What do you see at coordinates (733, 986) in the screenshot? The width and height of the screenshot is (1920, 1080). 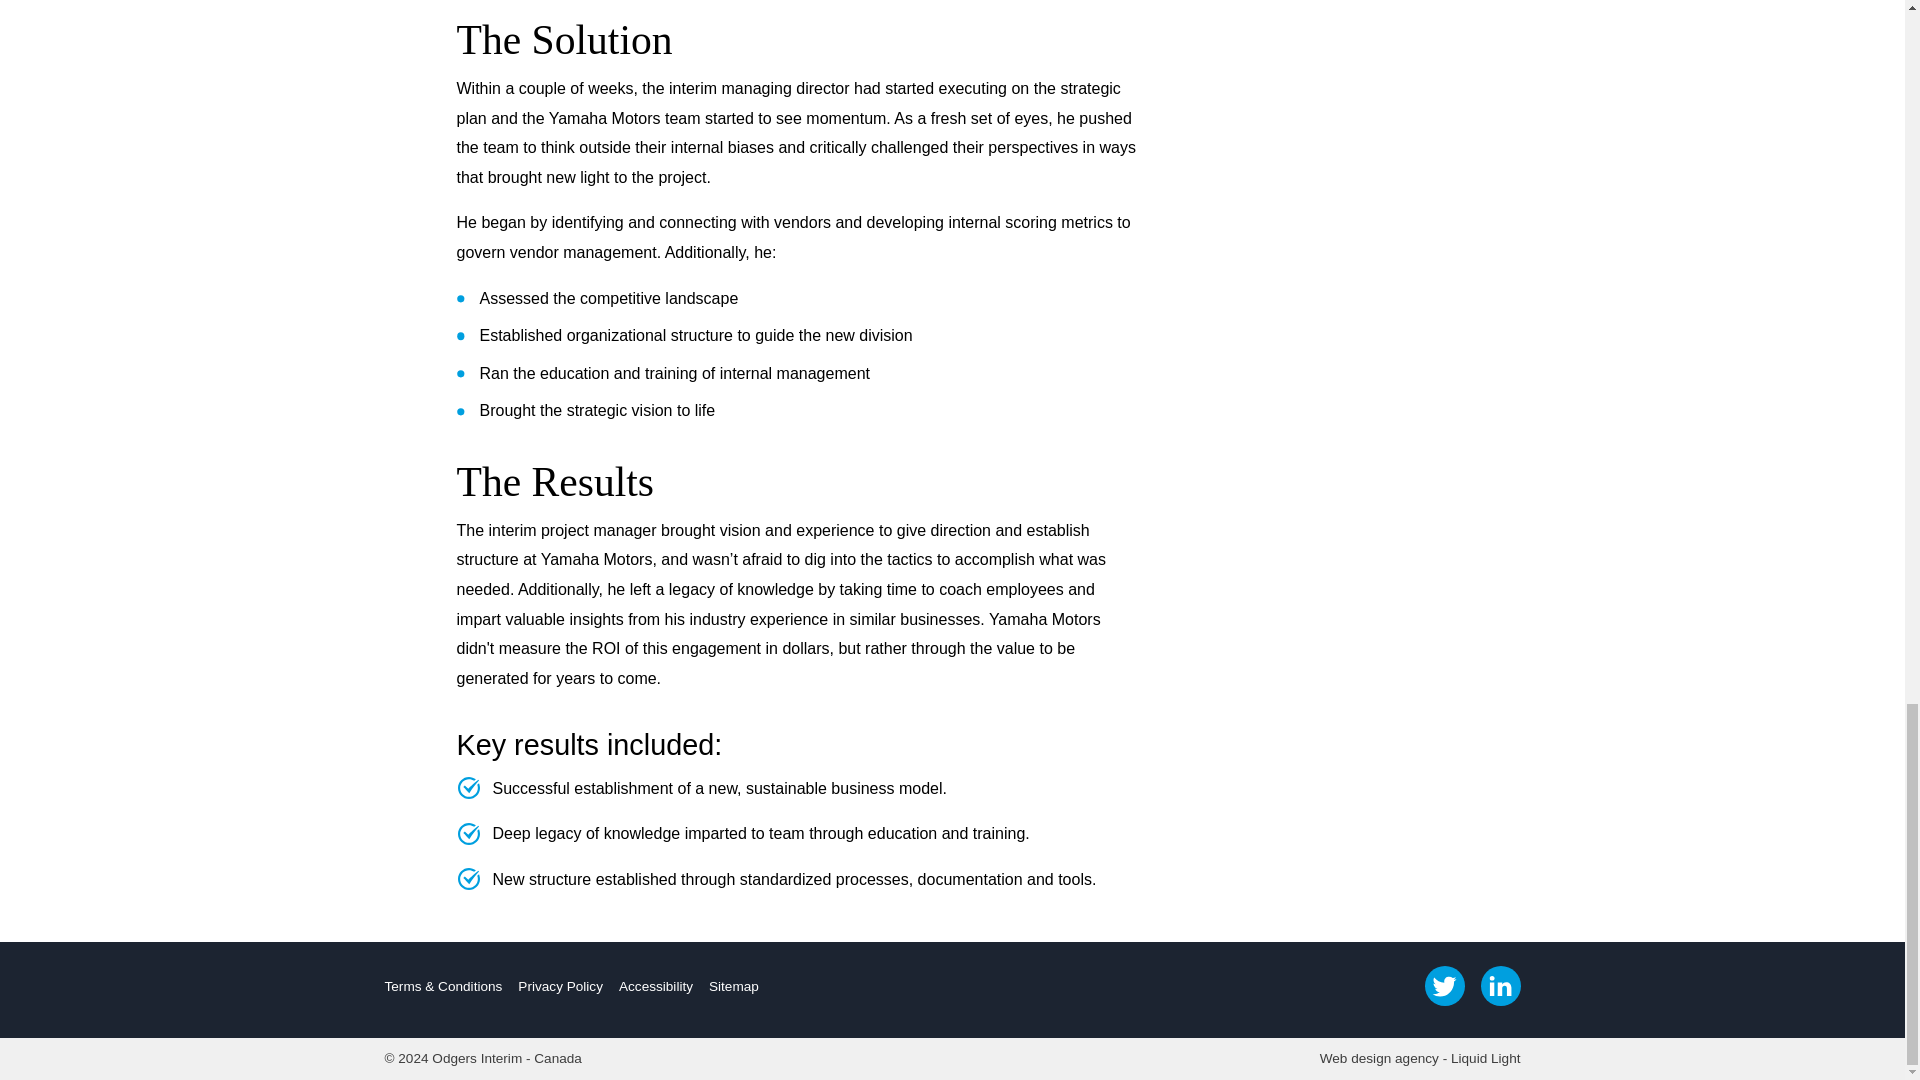 I see `Sitemap` at bounding box center [733, 986].